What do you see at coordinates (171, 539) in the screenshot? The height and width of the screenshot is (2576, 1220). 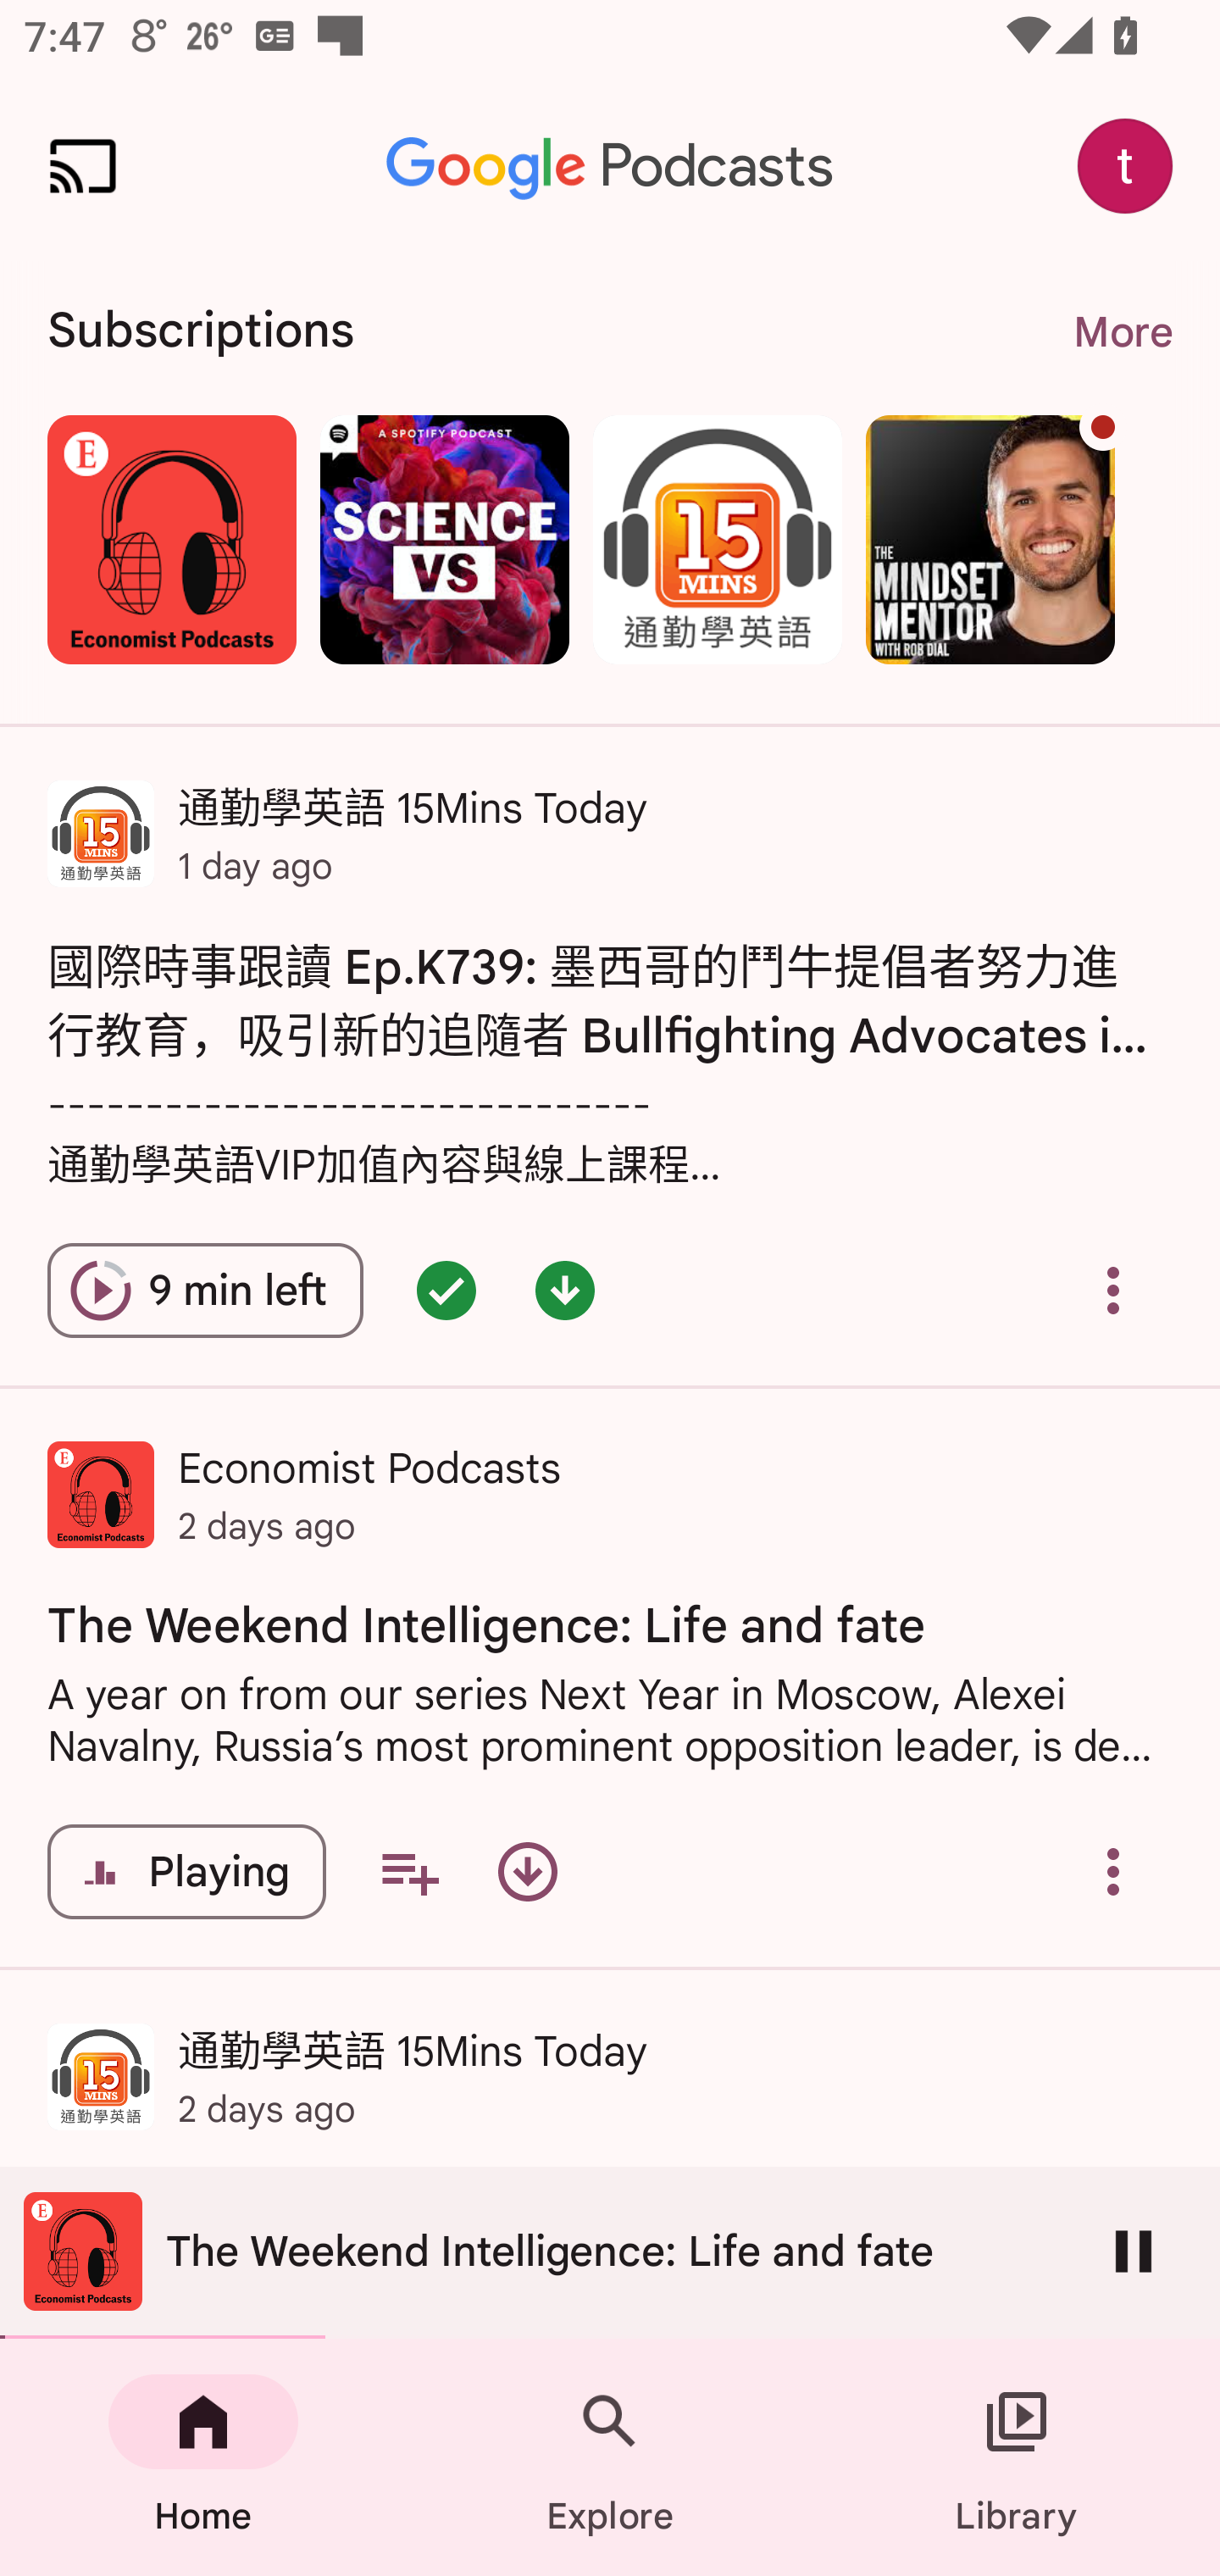 I see `Economist Podcasts` at bounding box center [171, 539].